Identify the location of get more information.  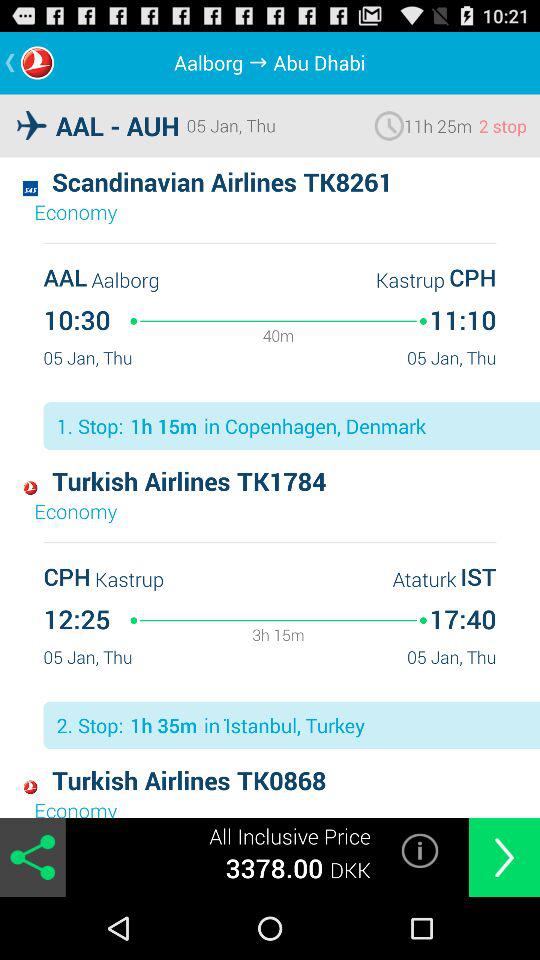
(420, 850).